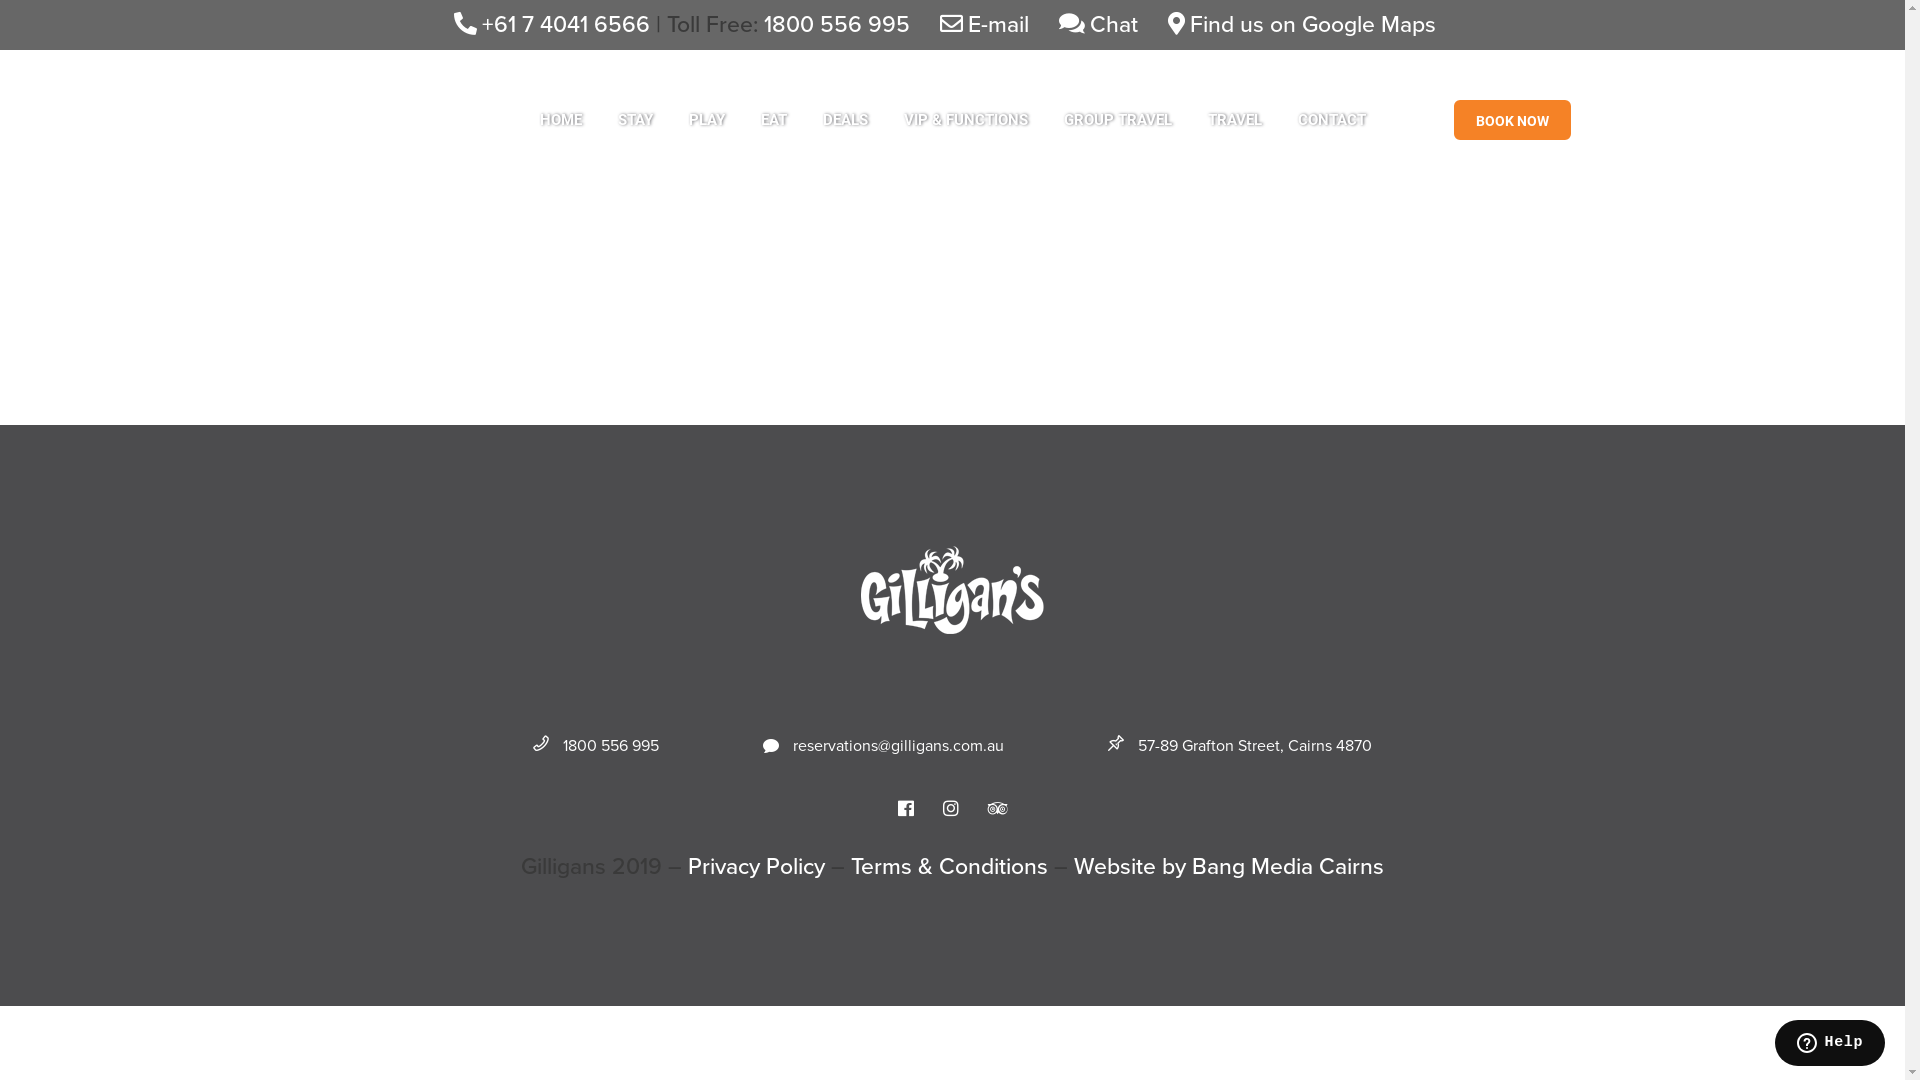  Describe the element at coordinates (950, 867) in the screenshot. I see `Terms & Conditions` at that location.